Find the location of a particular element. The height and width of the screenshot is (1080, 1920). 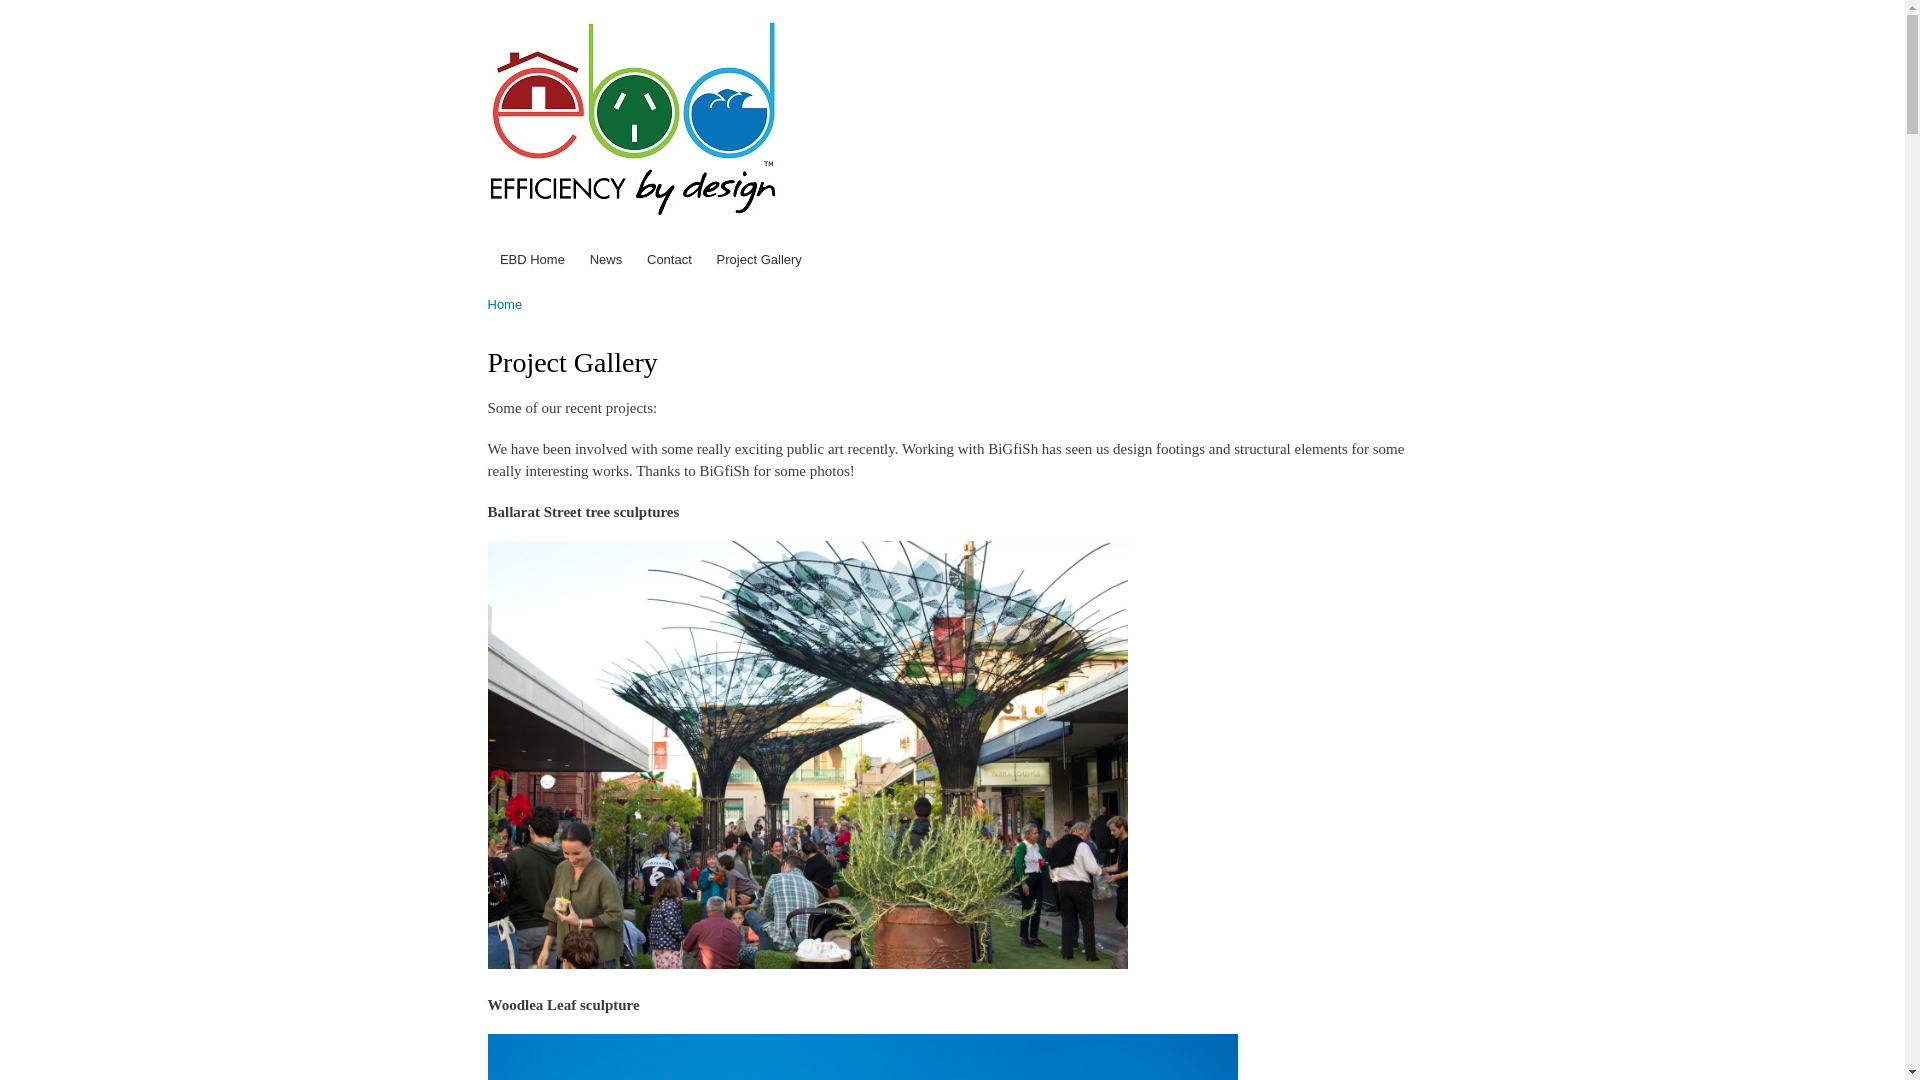

Contact is located at coordinates (670, 260).